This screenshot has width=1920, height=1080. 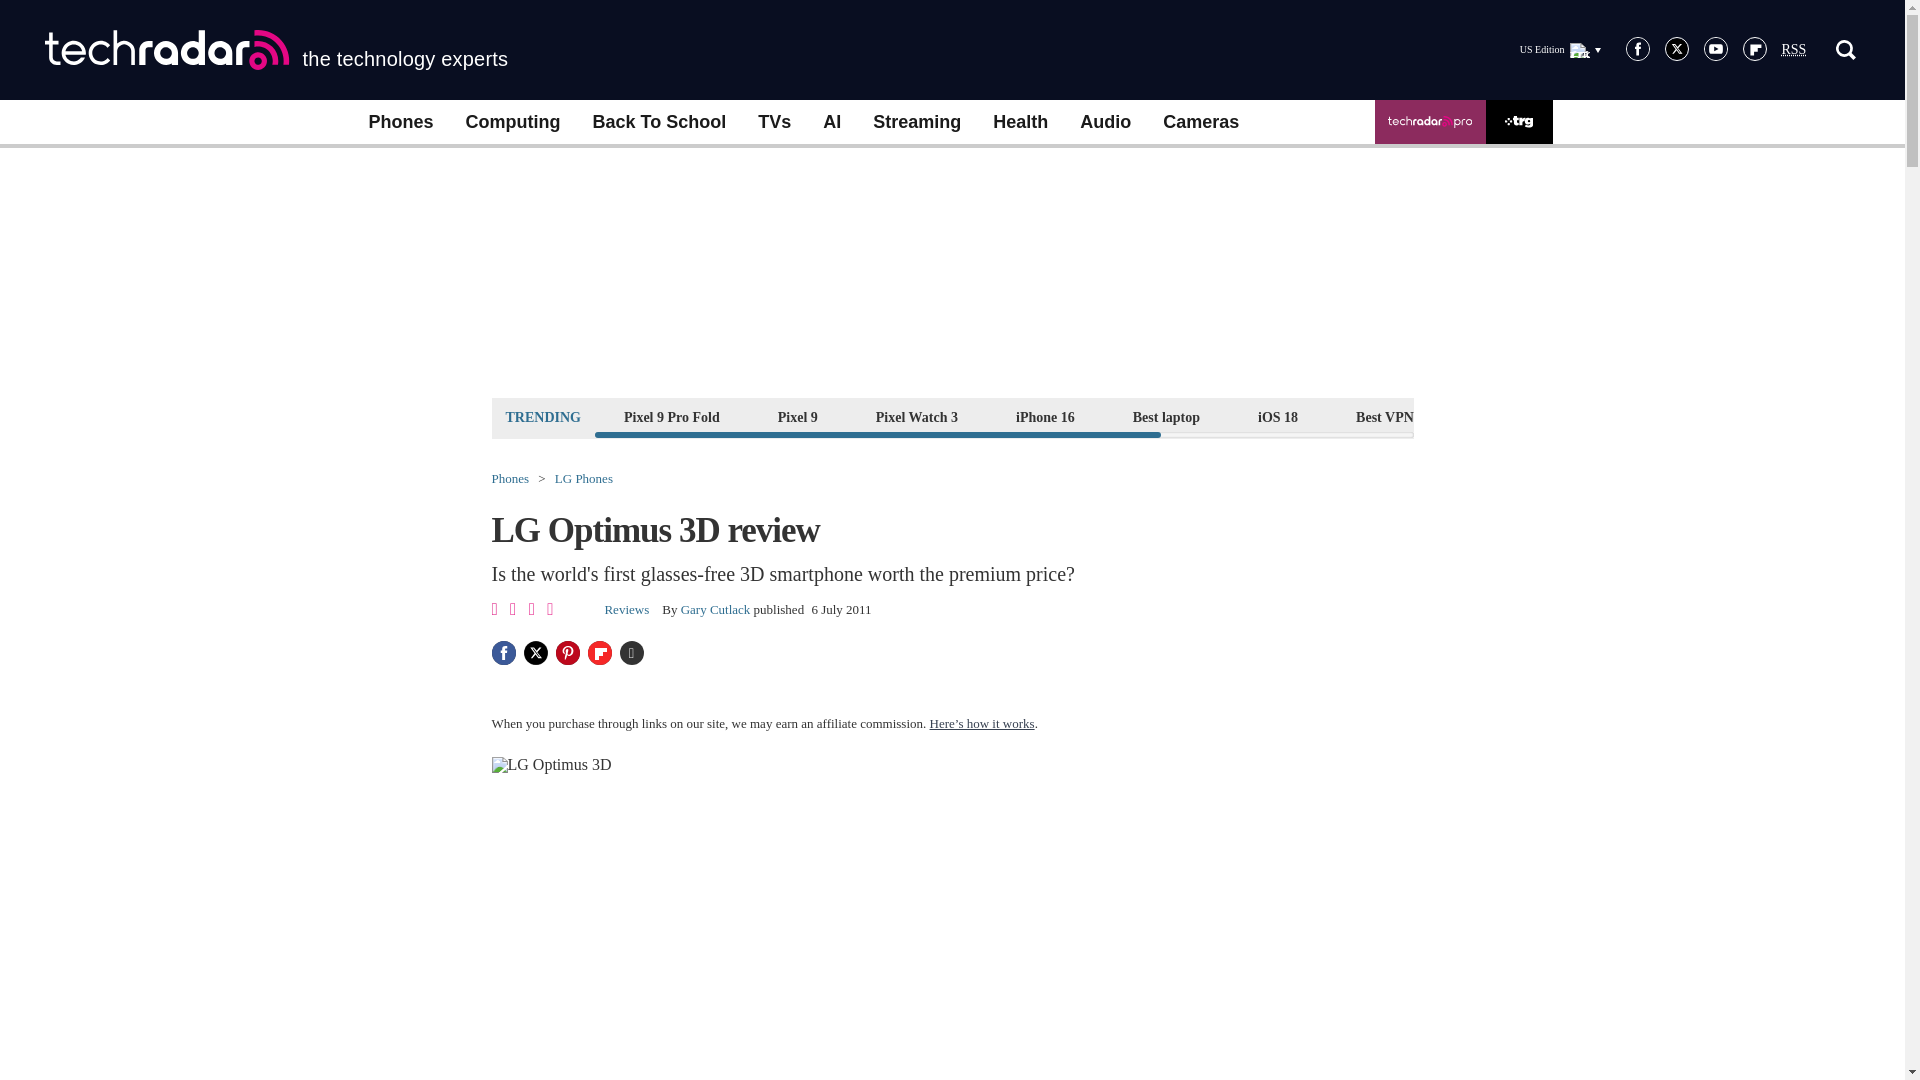 I want to click on Really Simple Syndication, so click(x=1794, y=50).